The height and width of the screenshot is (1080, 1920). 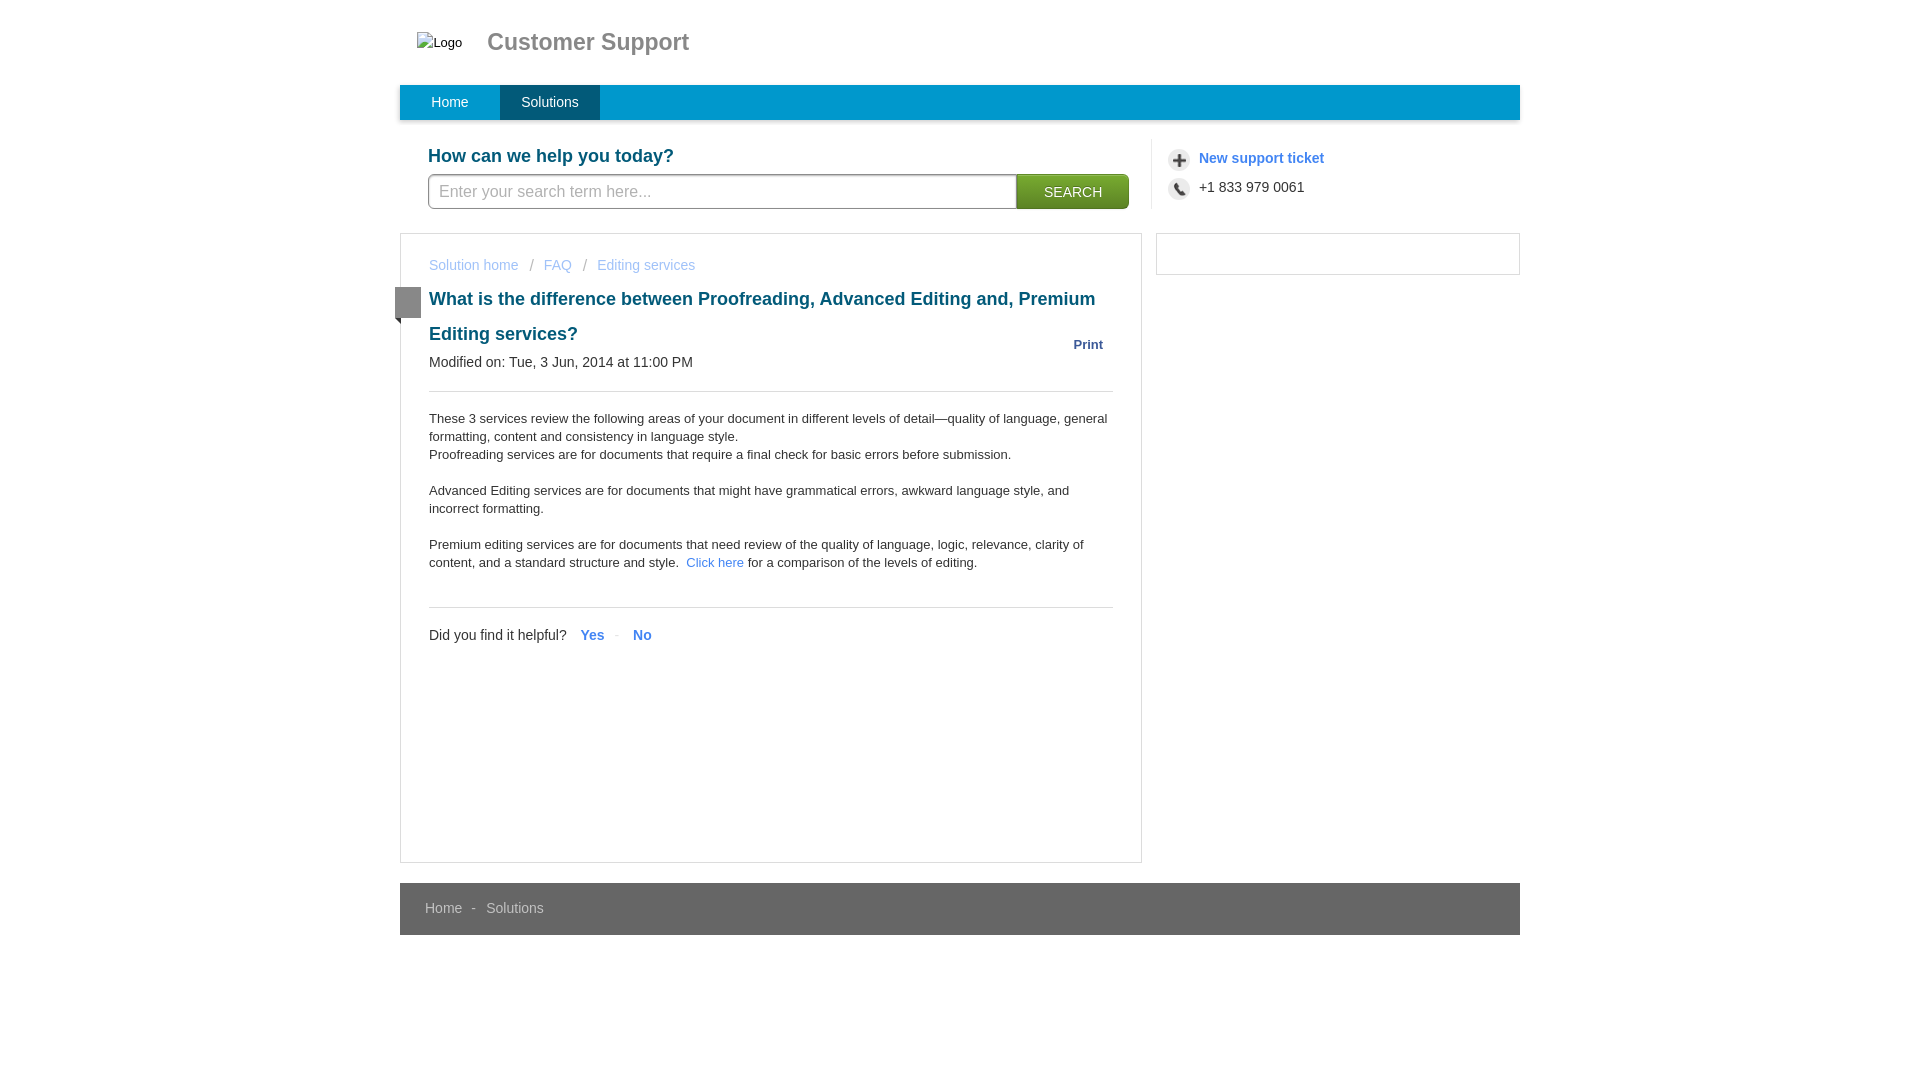 What do you see at coordinates (1080, 344) in the screenshot?
I see `Print this Article` at bounding box center [1080, 344].